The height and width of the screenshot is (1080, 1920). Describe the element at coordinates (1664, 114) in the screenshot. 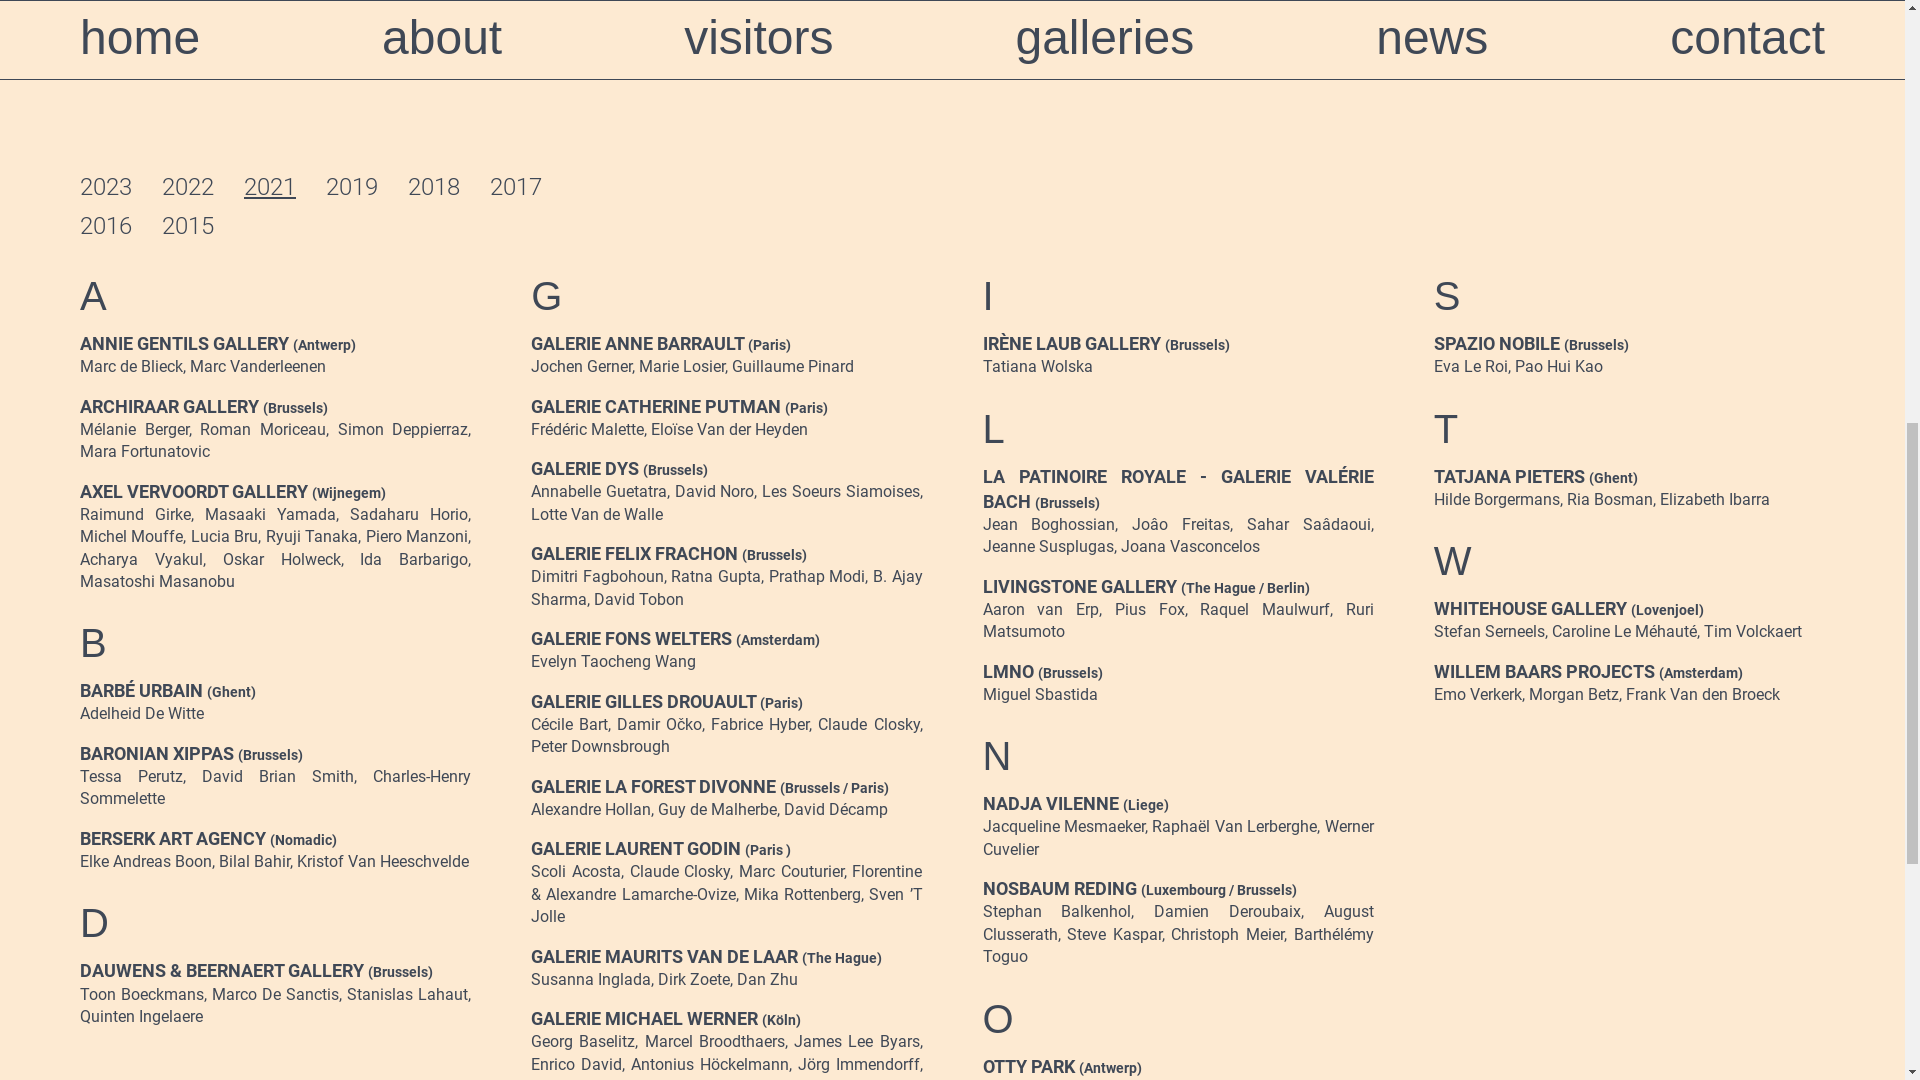

I see `NL` at that location.